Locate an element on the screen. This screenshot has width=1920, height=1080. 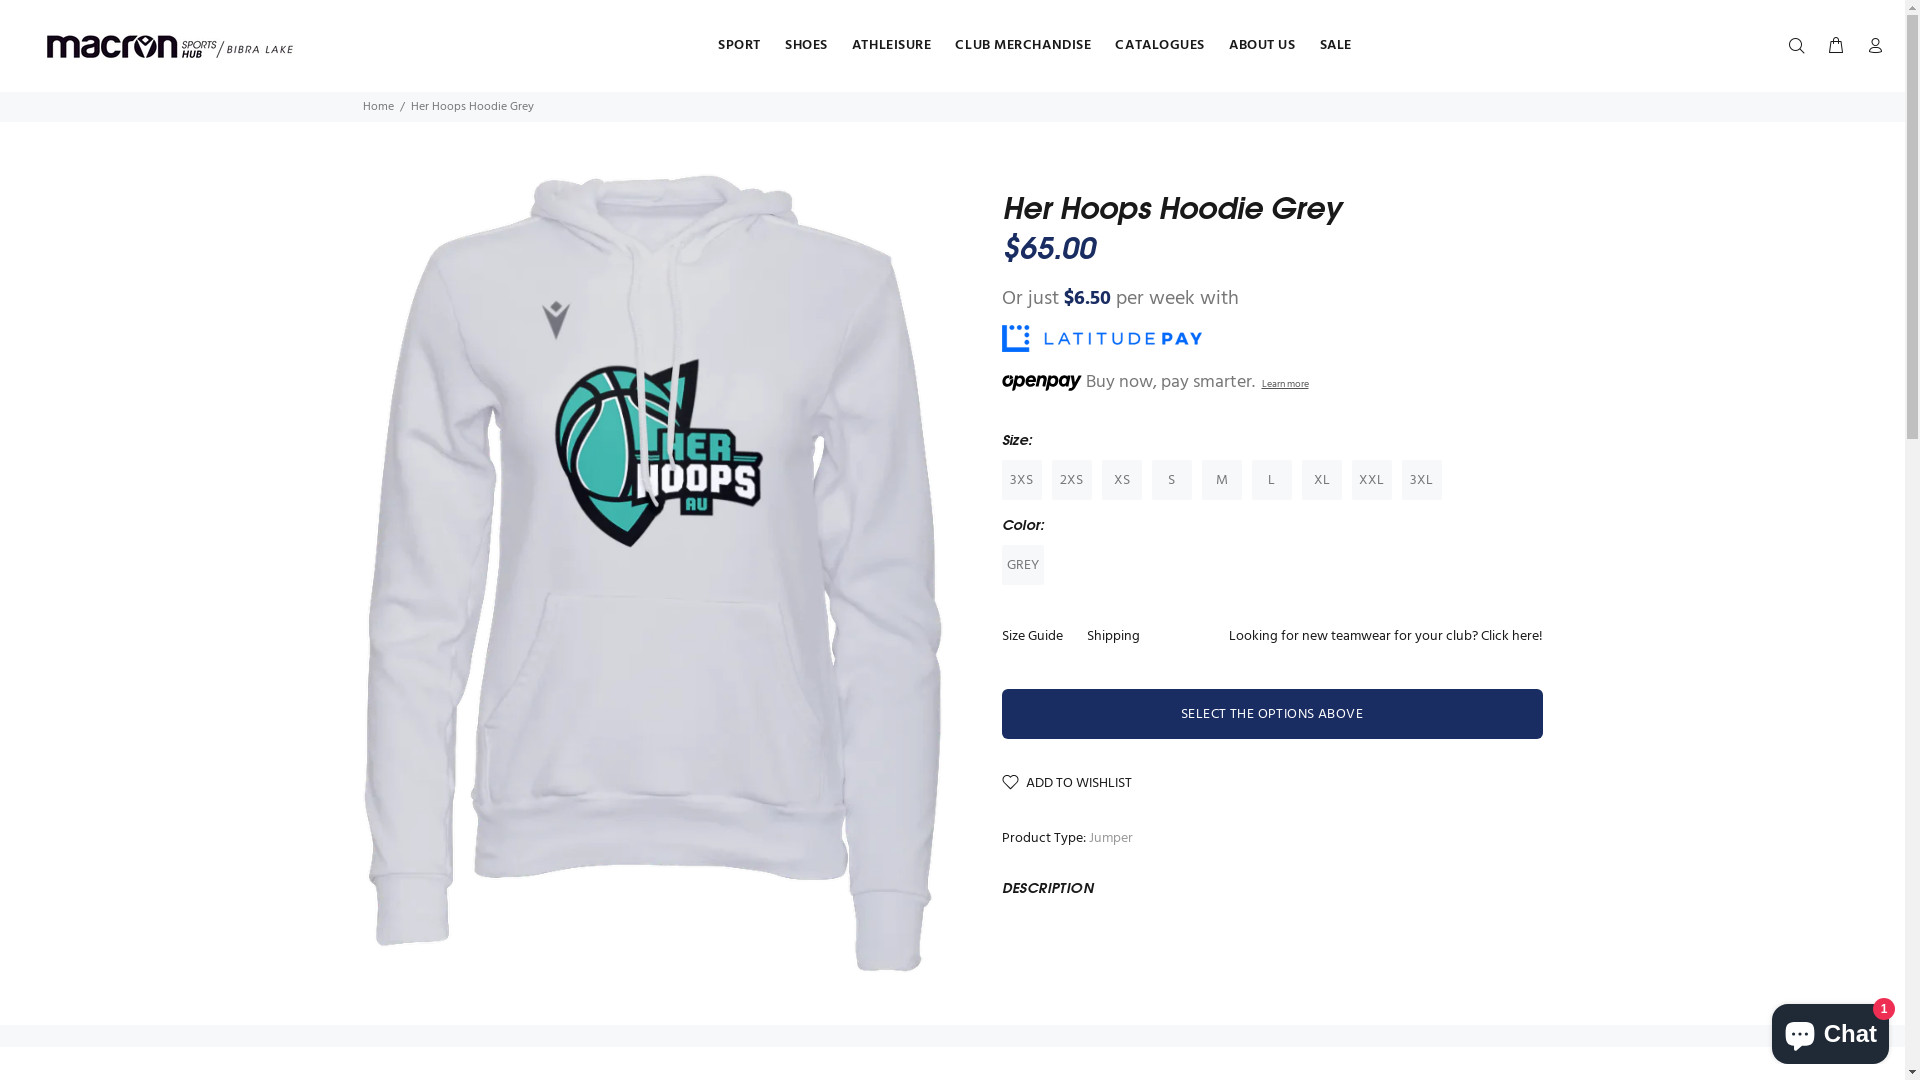
3XL is located at coordinates (1422, 480).